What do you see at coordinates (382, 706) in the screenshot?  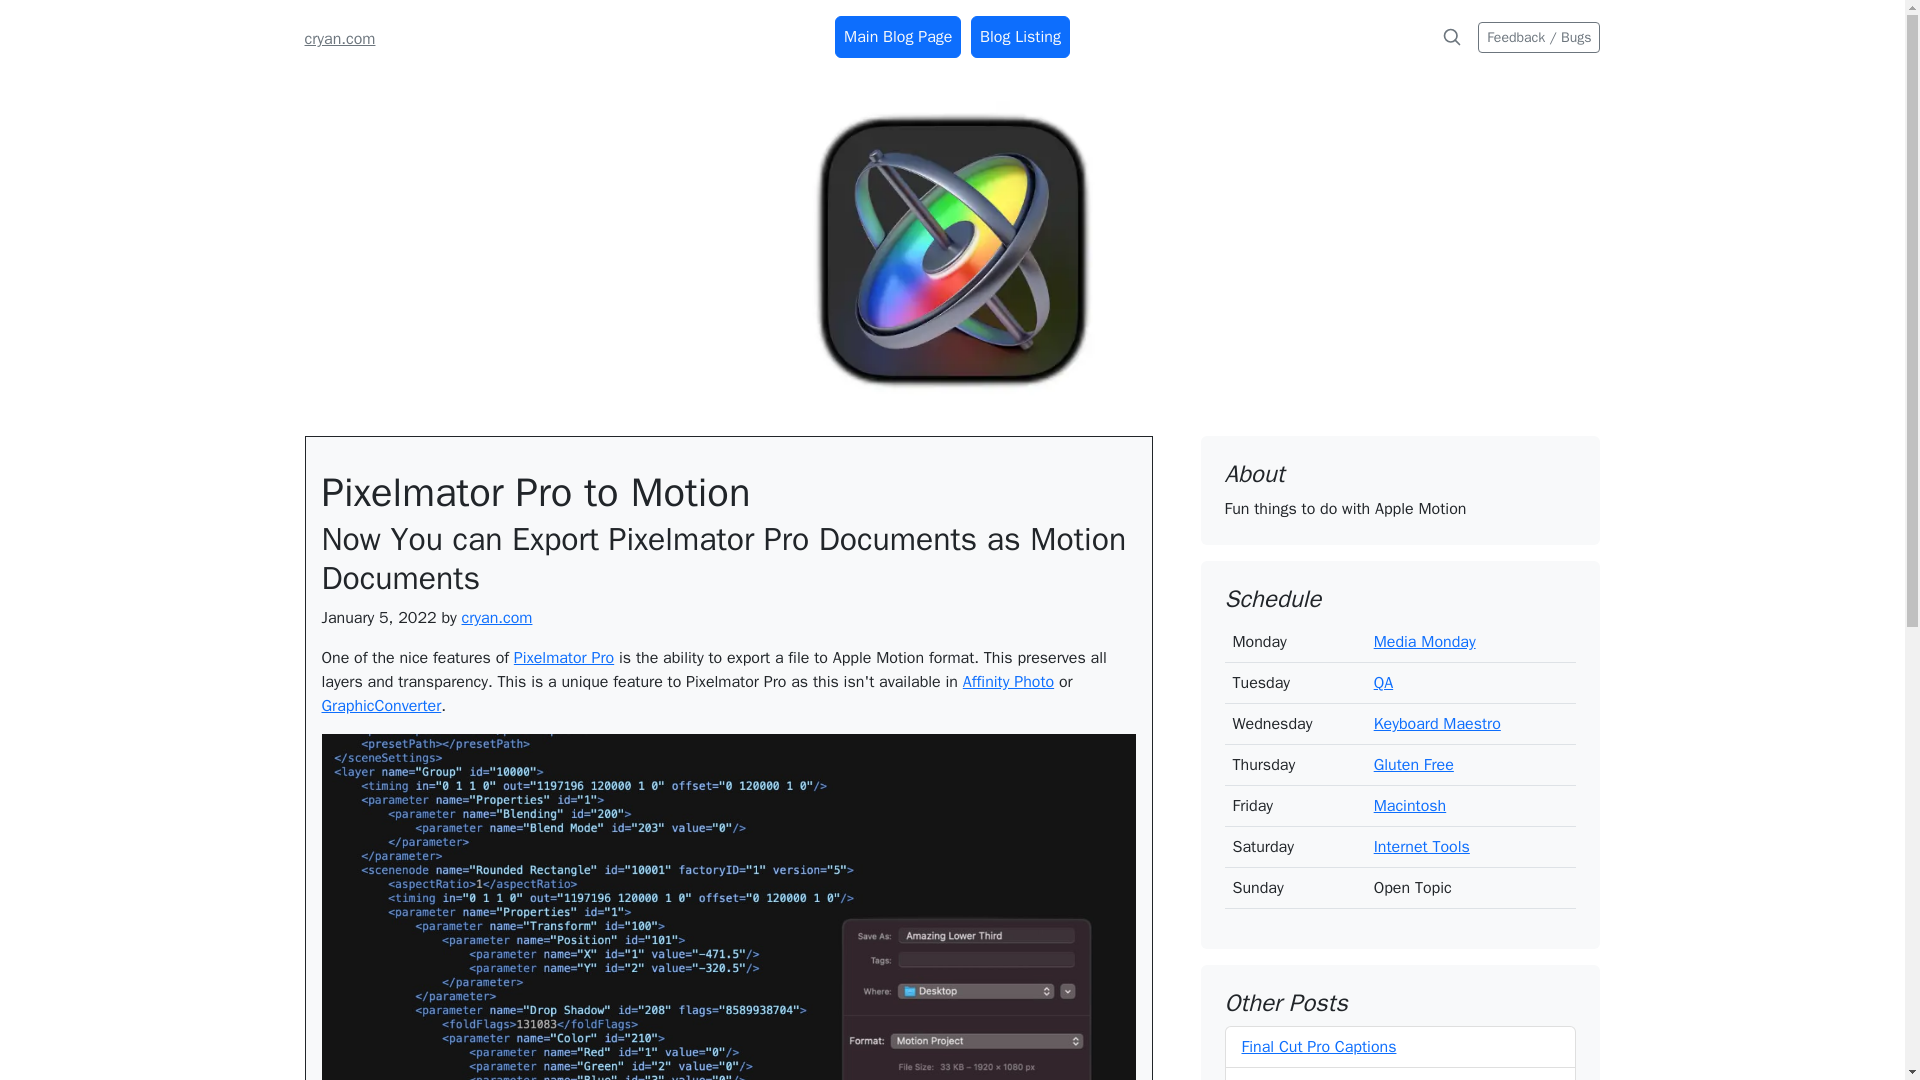 I see `GraphicConverter` at bounding box center [382, 706].